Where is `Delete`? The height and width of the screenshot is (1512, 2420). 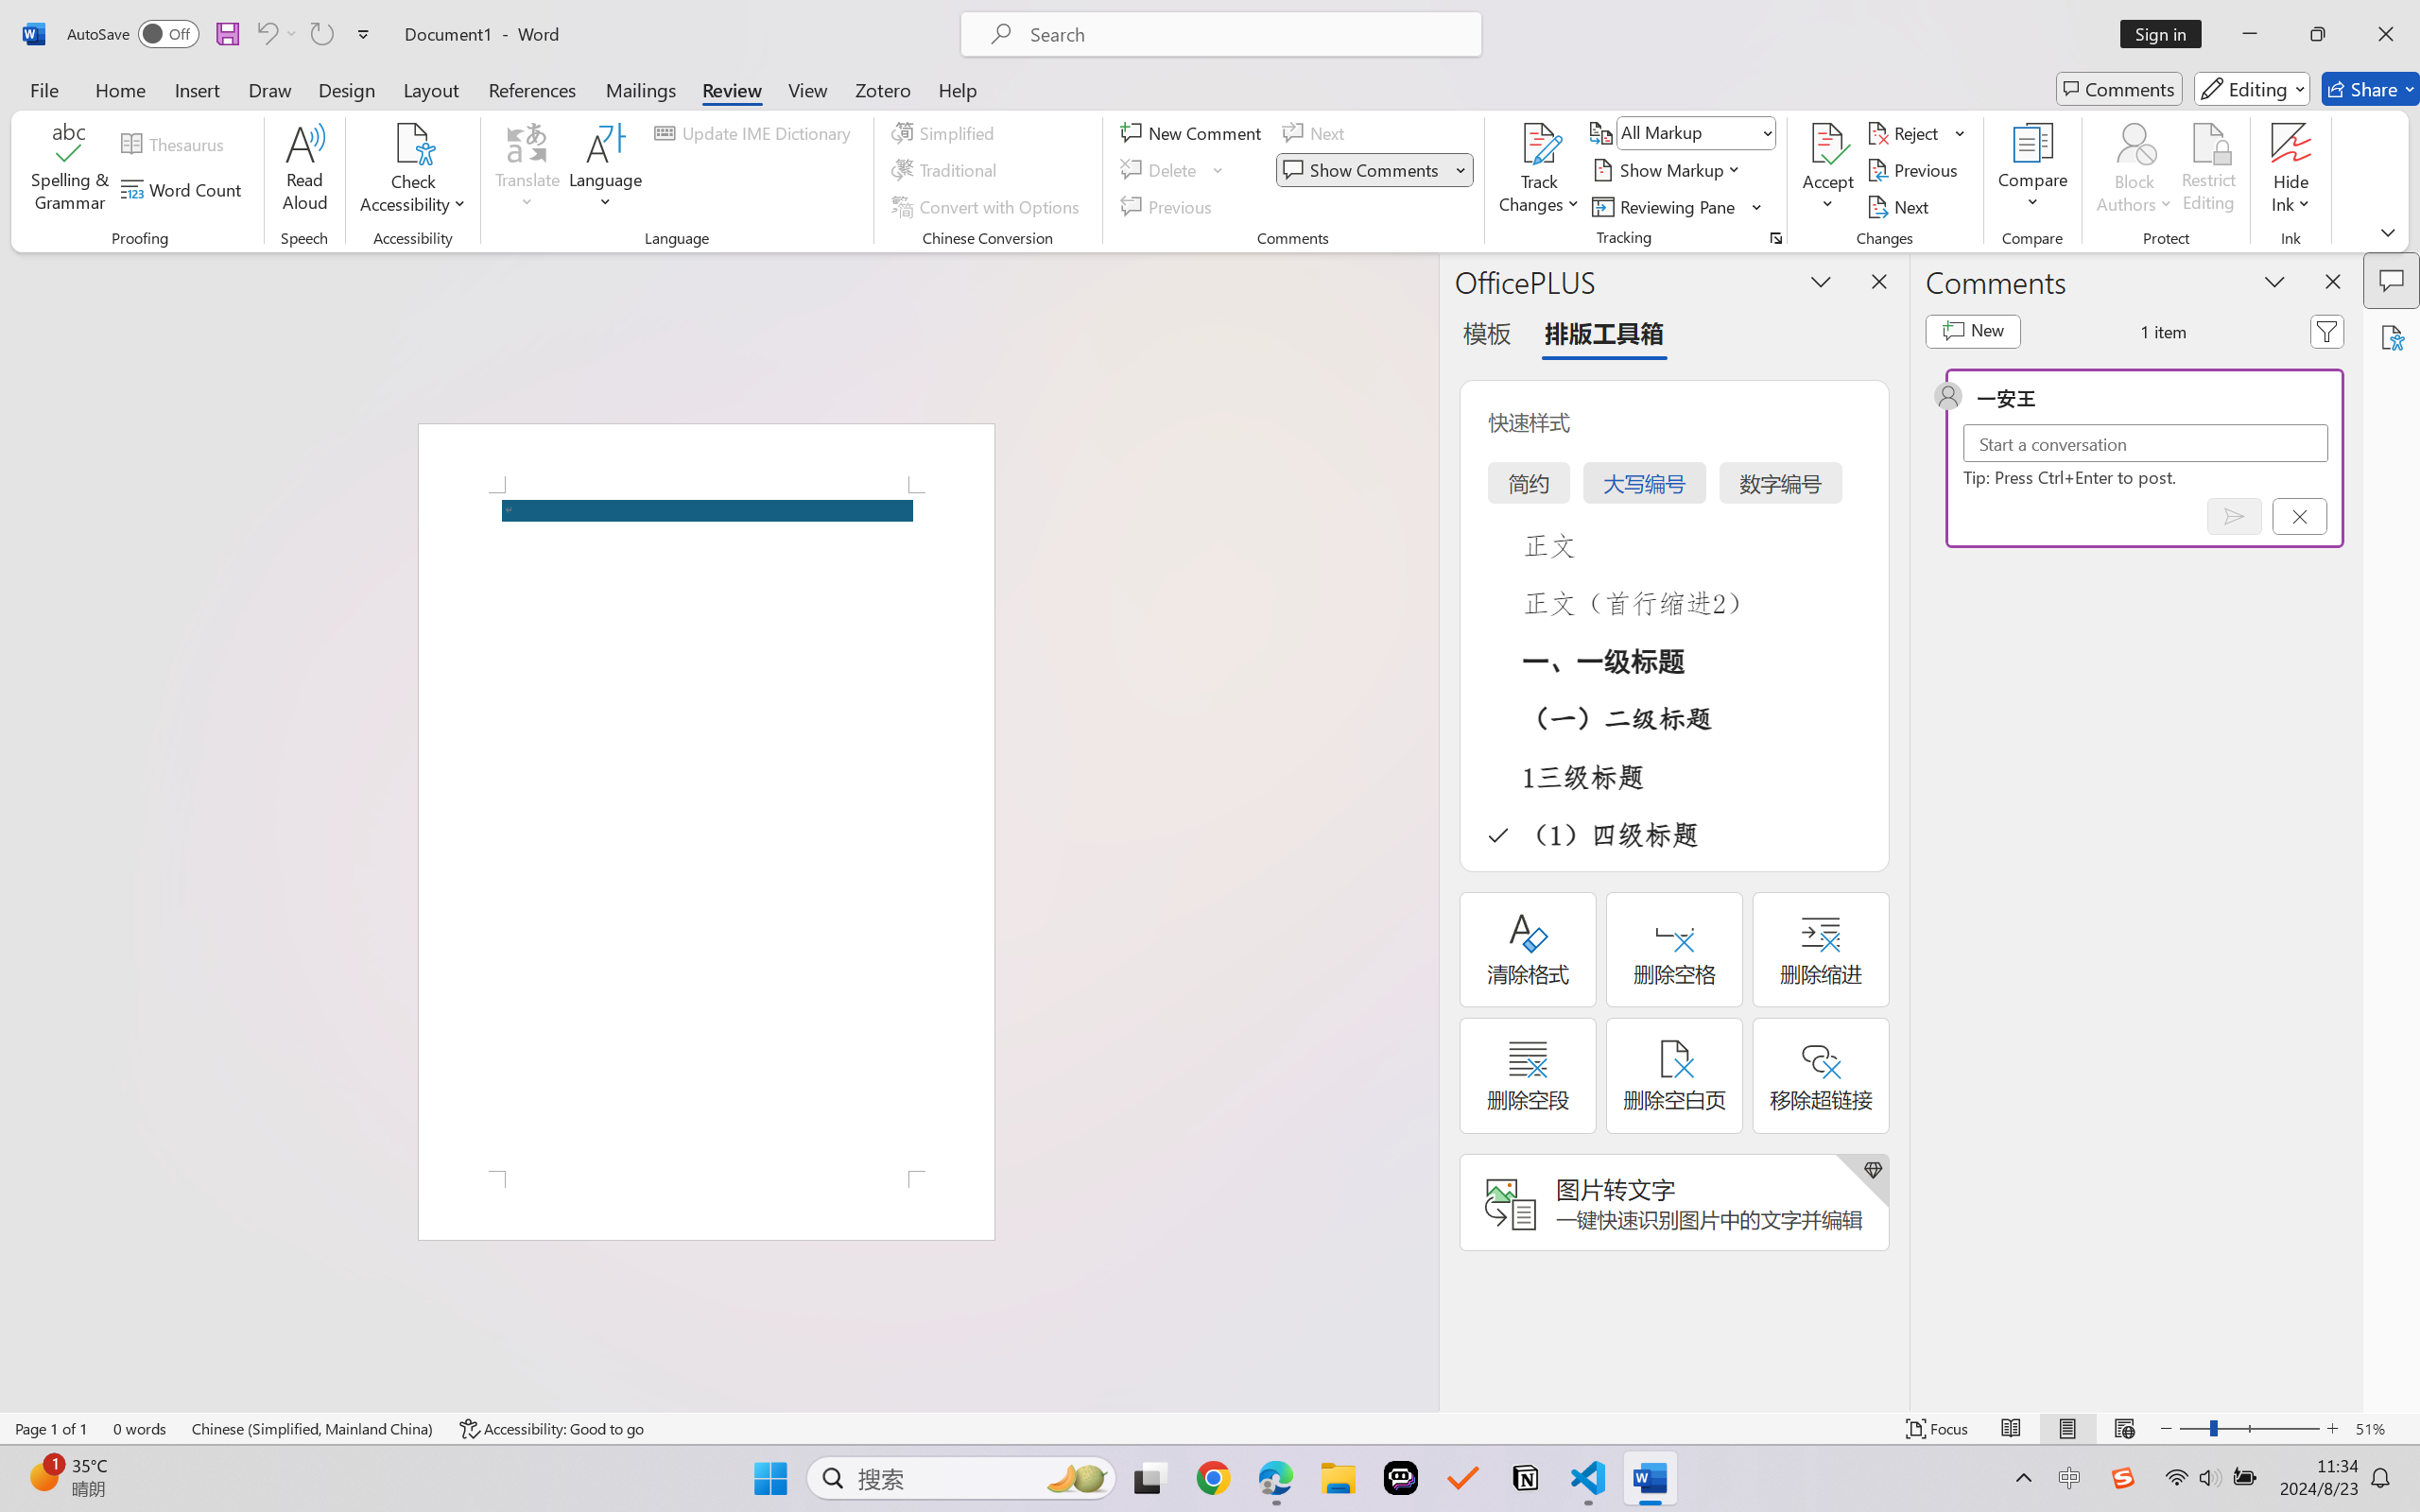
Delete is located at coordinates (1161, 170).